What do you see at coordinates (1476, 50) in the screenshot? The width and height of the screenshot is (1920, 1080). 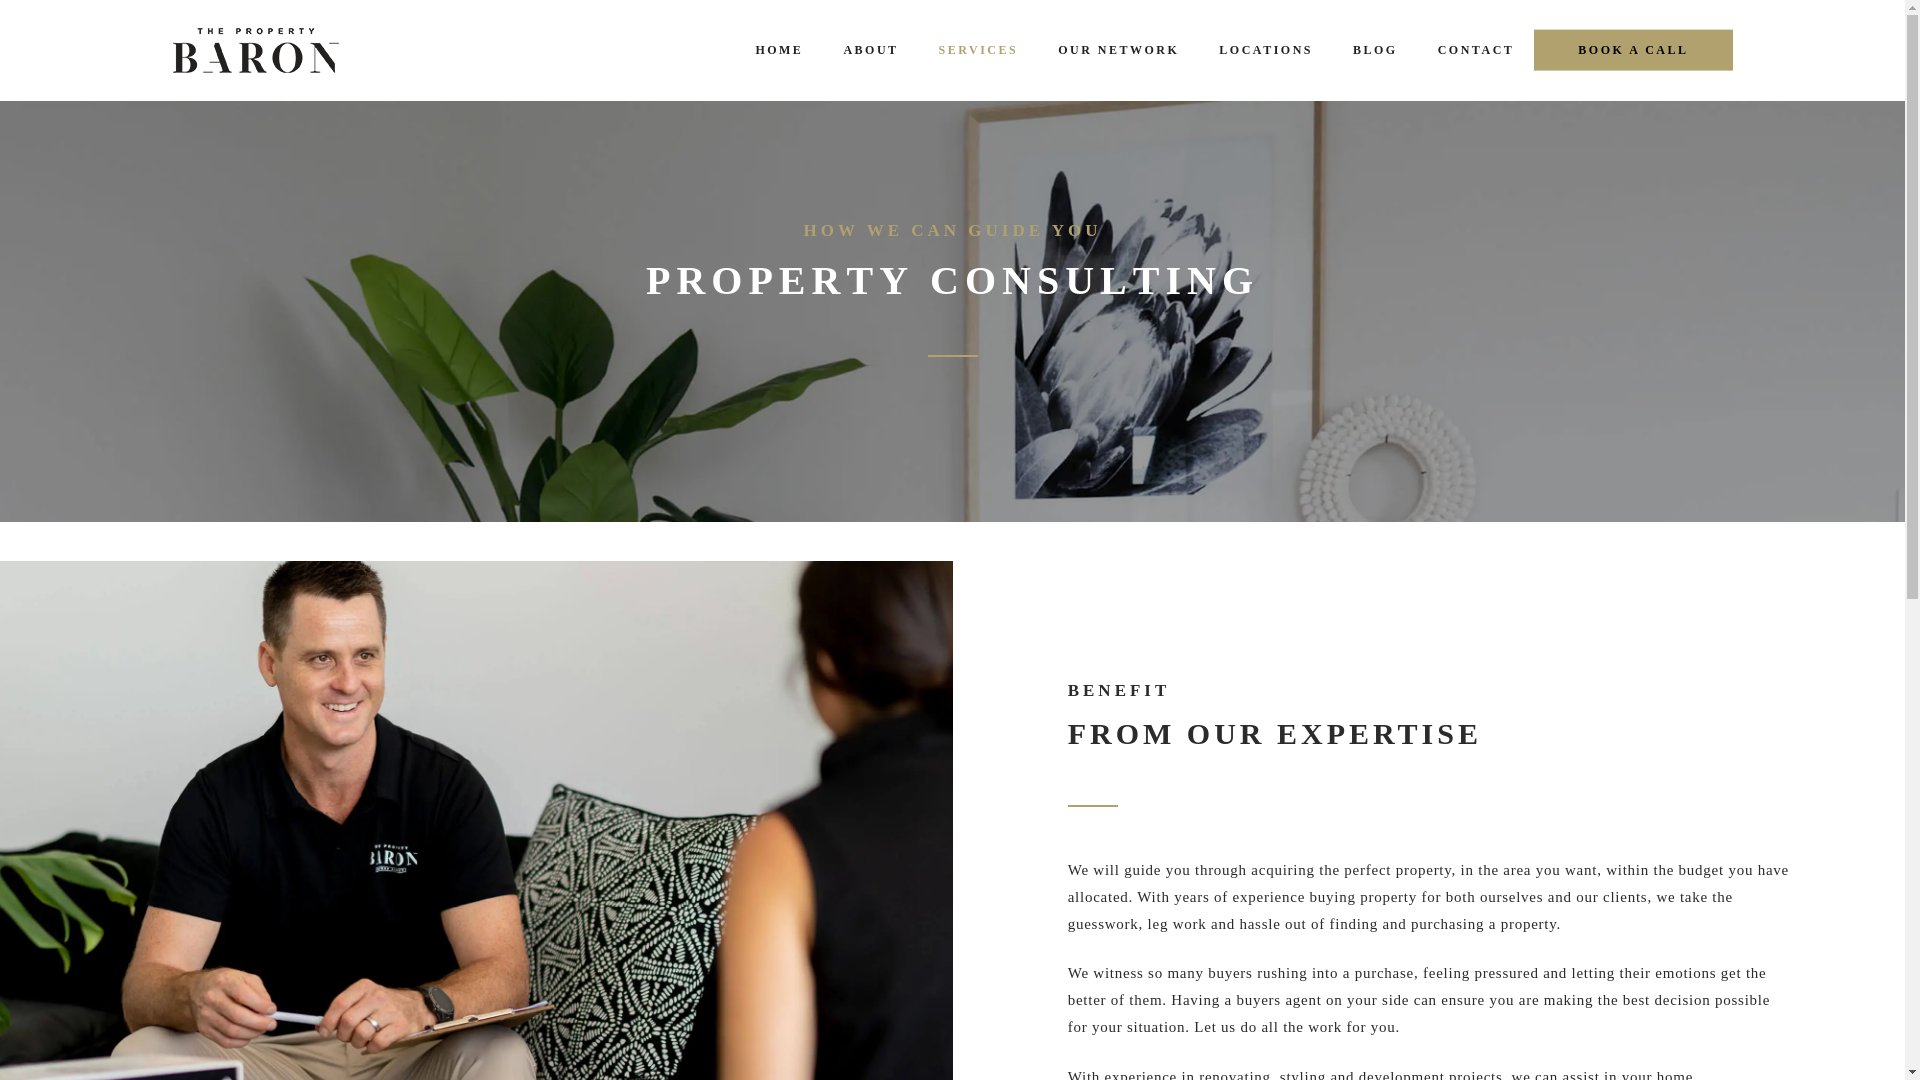 I see `CONTACT` at bounding box center [1476, 50].